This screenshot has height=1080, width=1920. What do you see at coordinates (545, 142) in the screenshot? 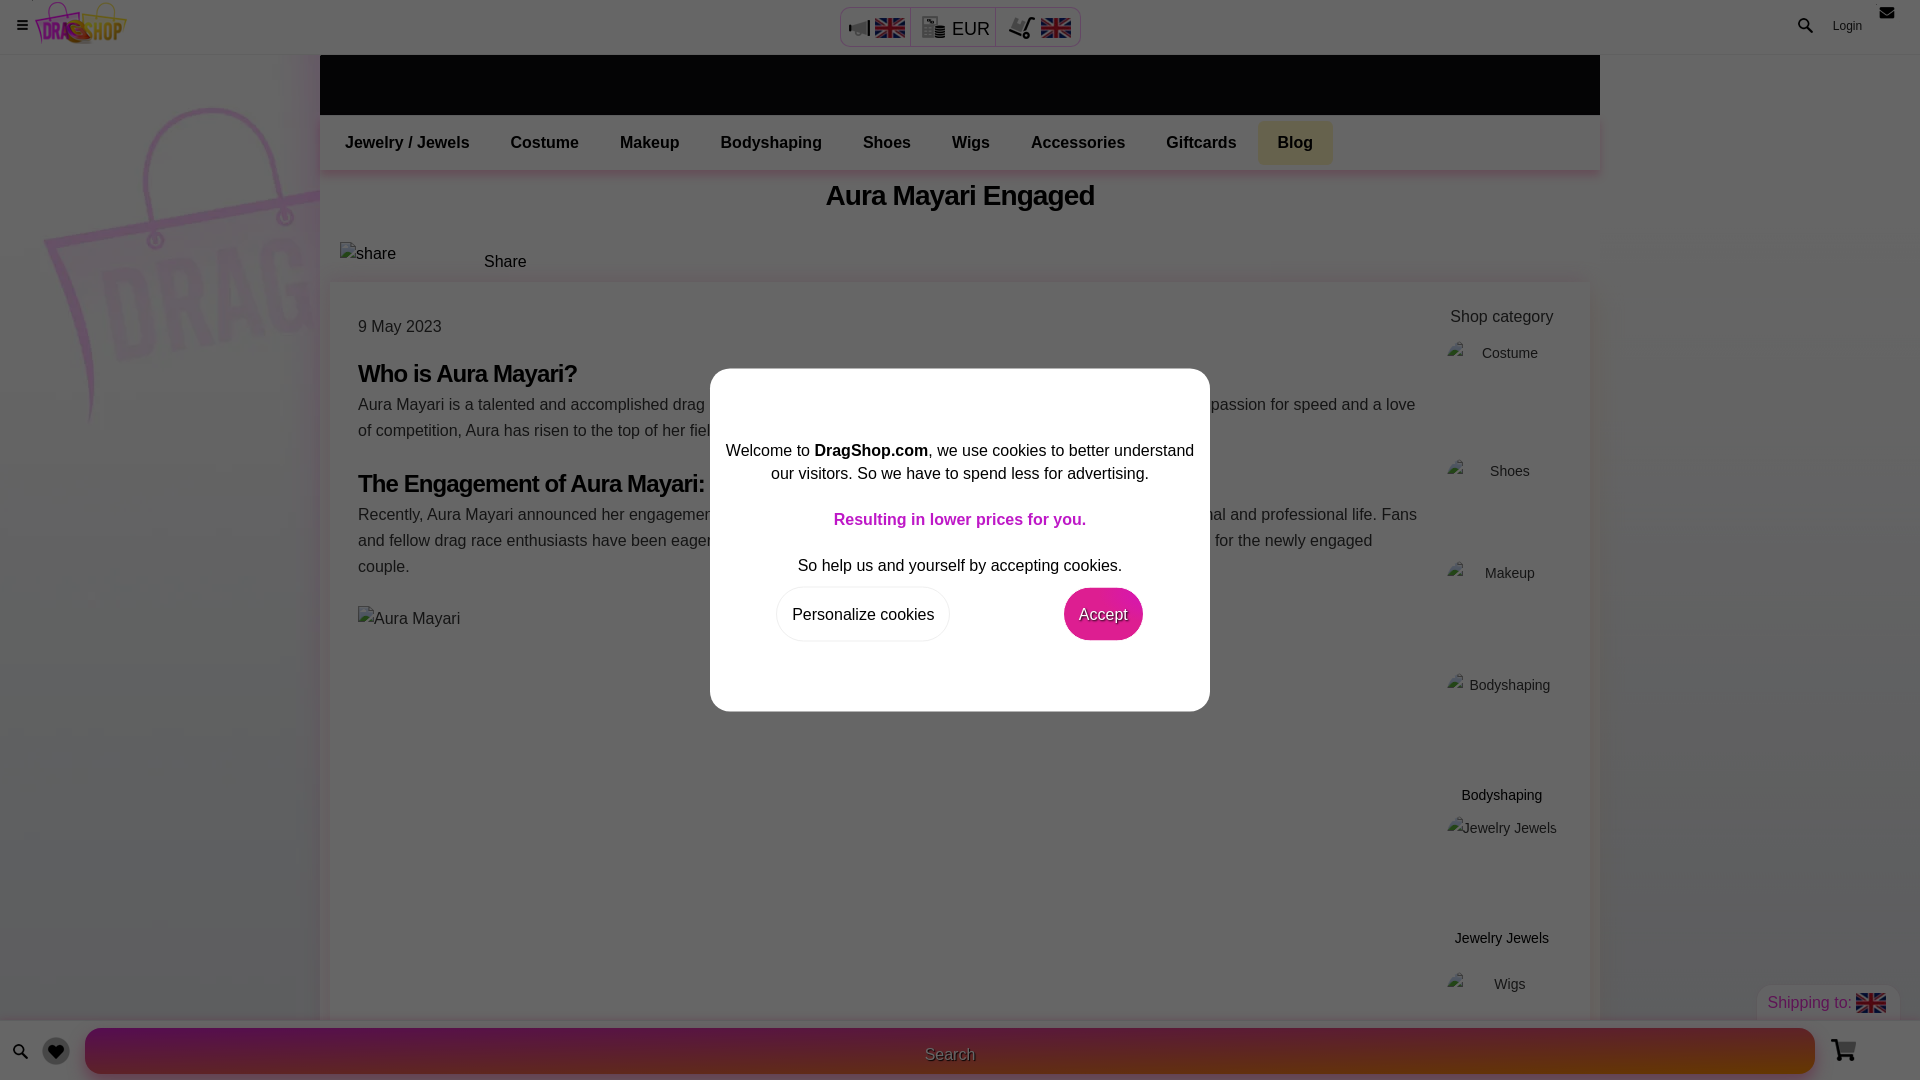
I see `Costume` at bounding box center [545, 142].